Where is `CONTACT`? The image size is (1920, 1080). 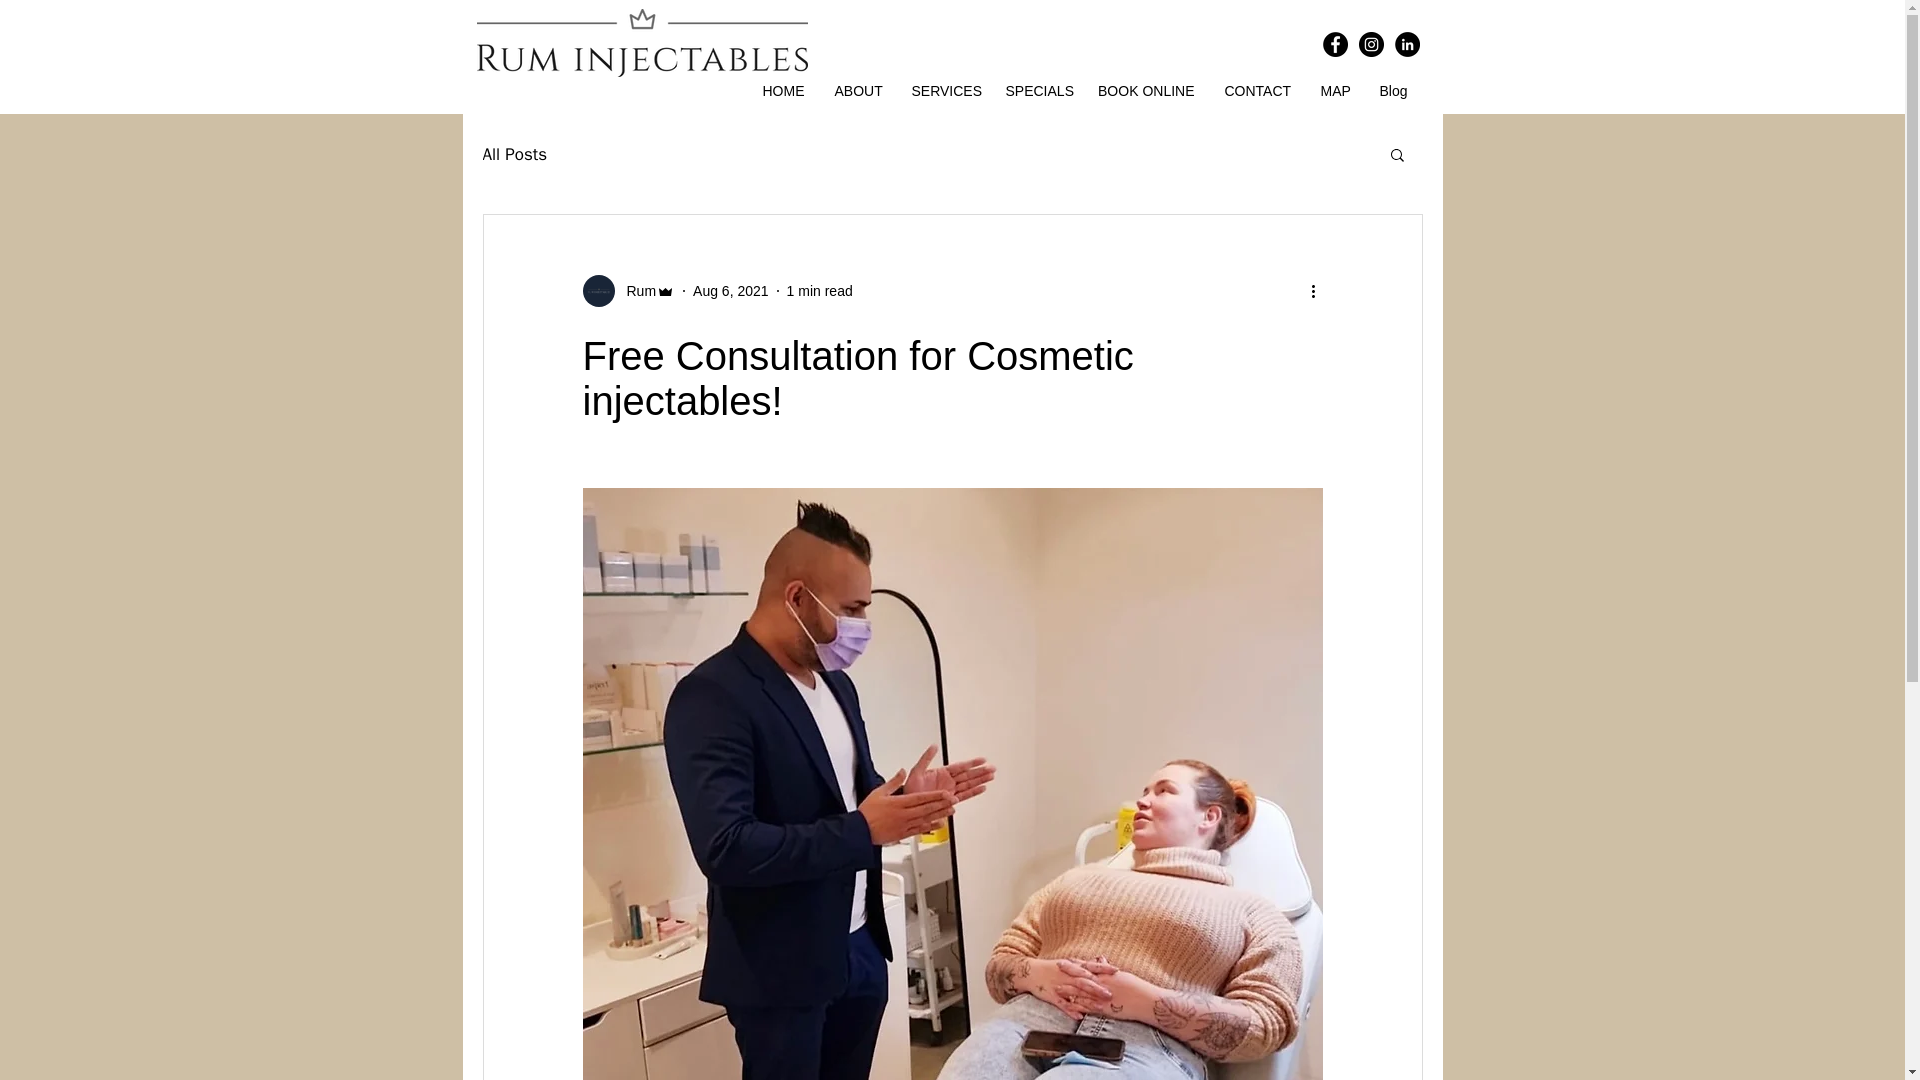
CONTACT is located at coordinates (1257, 90).